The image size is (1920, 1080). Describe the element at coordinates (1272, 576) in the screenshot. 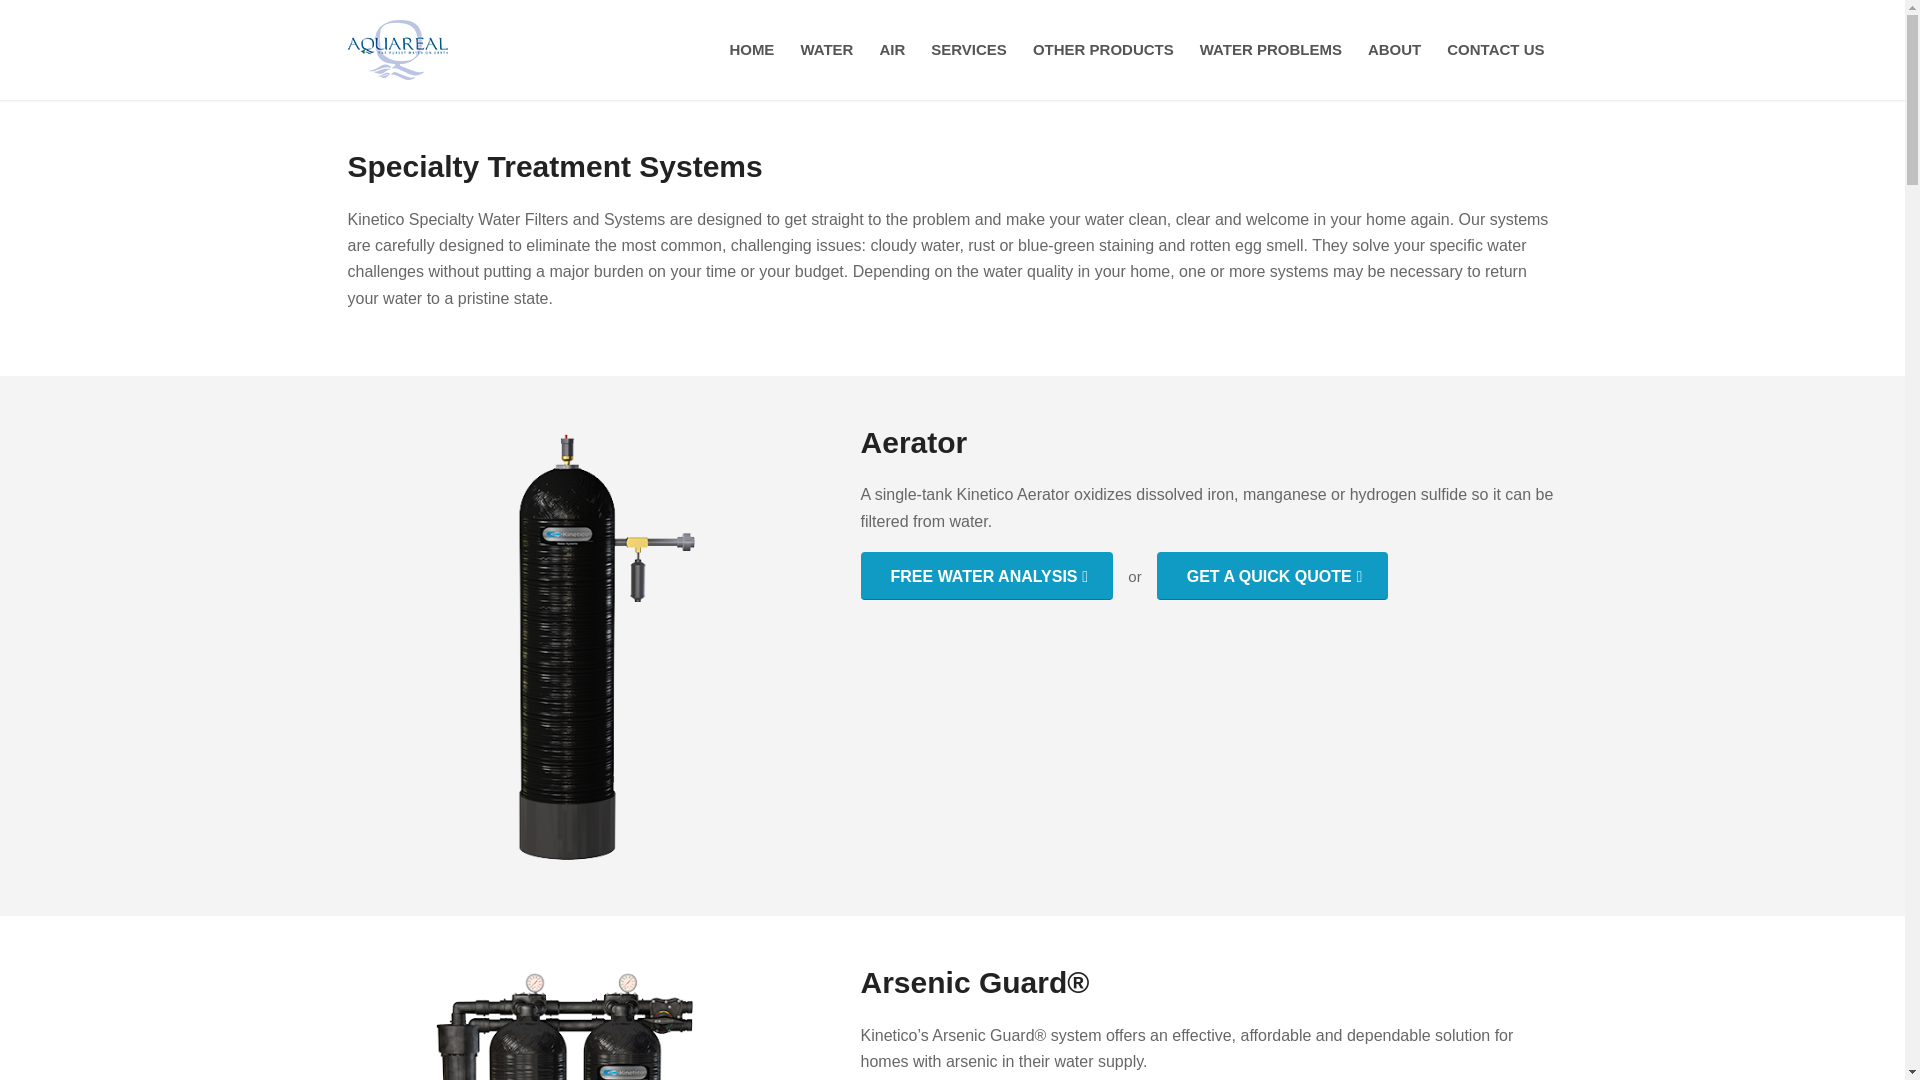

I see `GET A QUICK QUOTE` at that location.